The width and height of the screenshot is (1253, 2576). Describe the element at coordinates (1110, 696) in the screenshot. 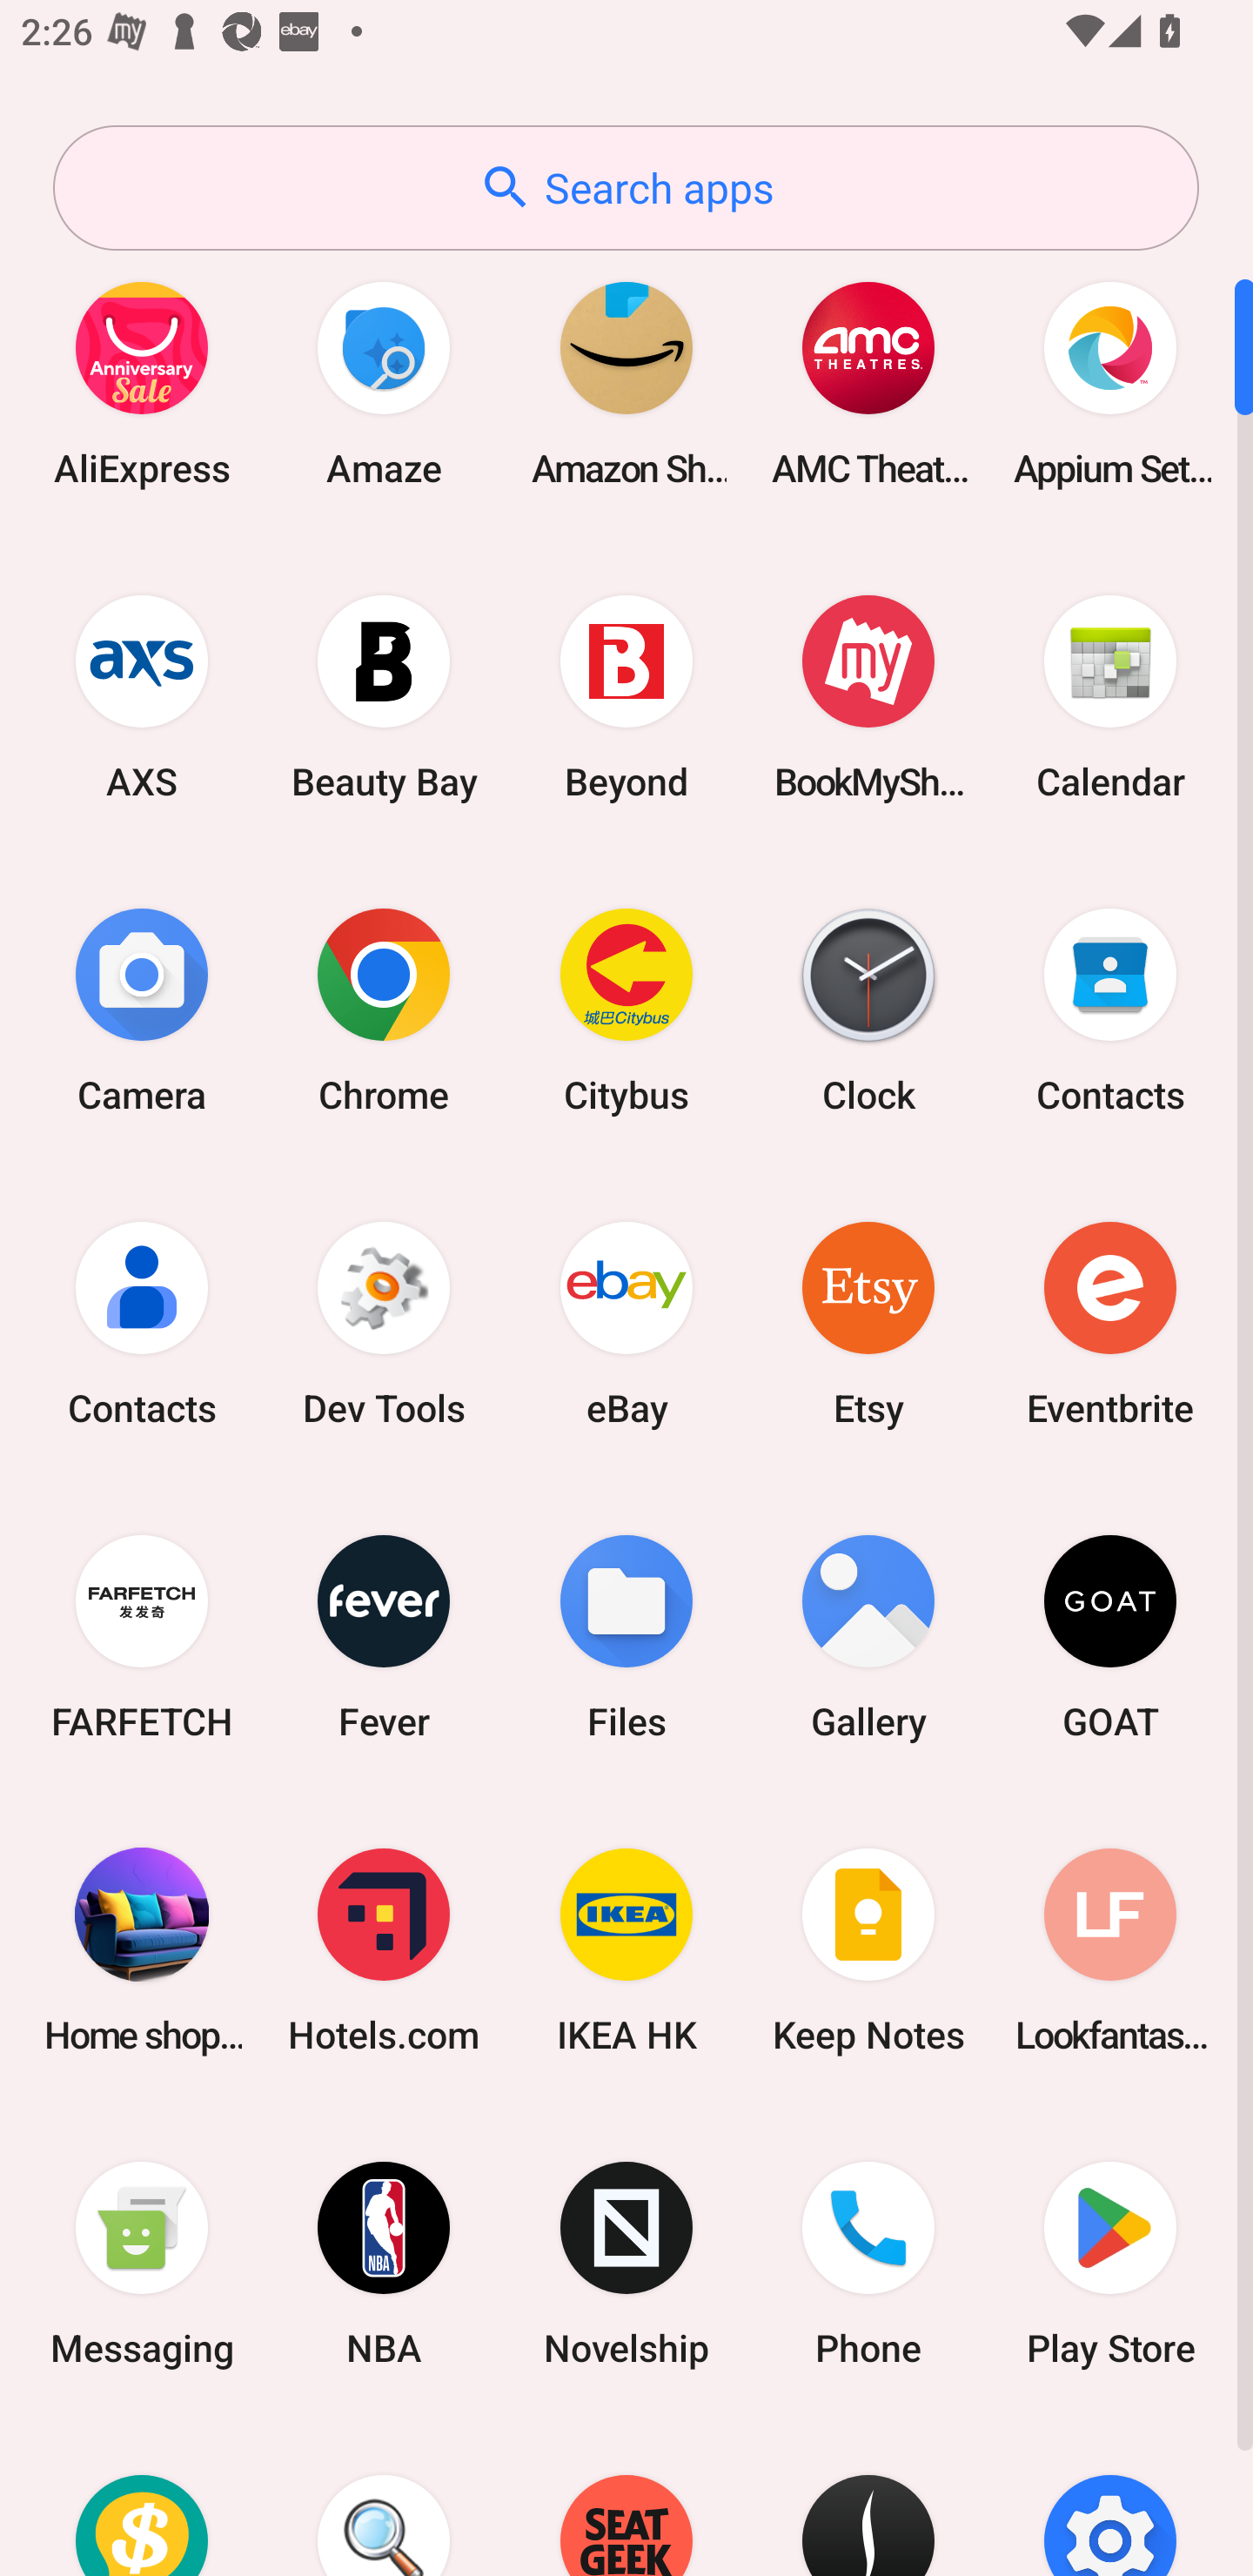

I see `Calendar` at that location.